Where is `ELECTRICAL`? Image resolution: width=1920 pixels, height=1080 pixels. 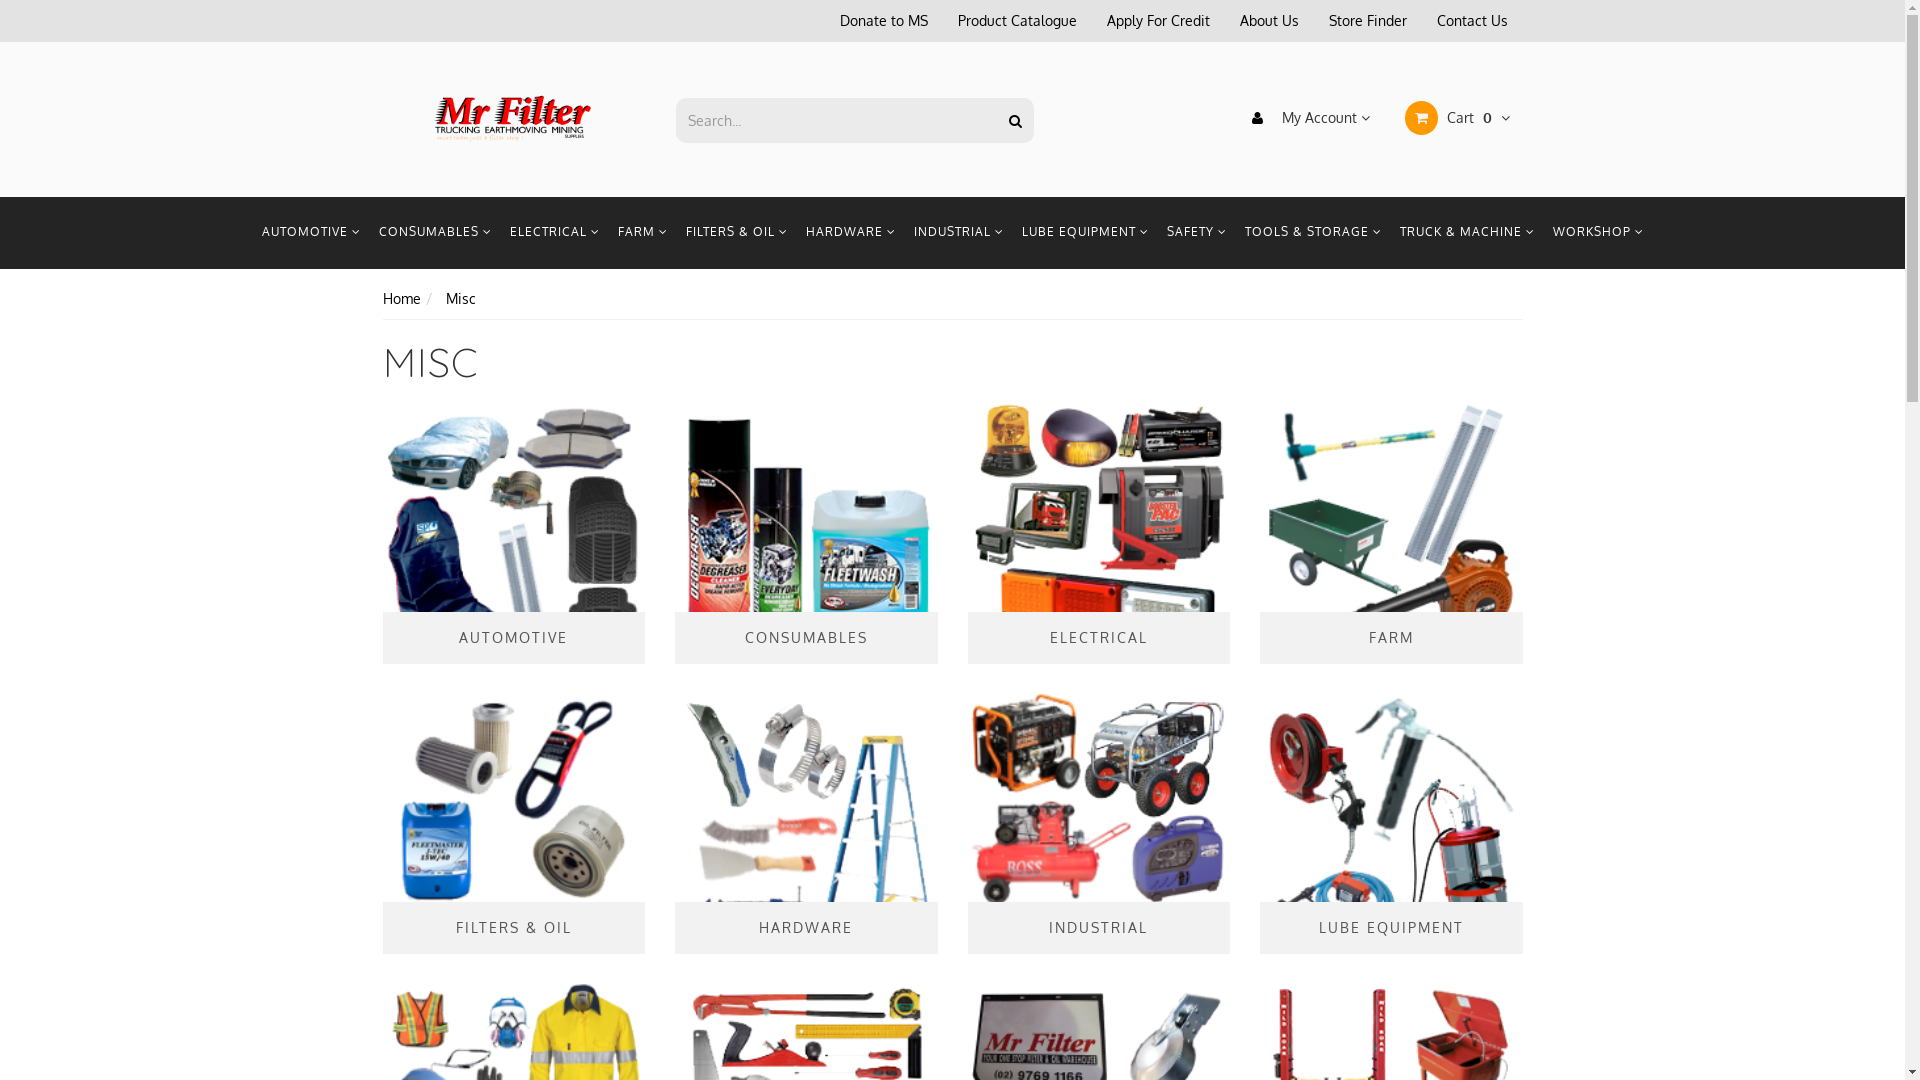
ELECTRICAL is located at coordinates (554, 233).